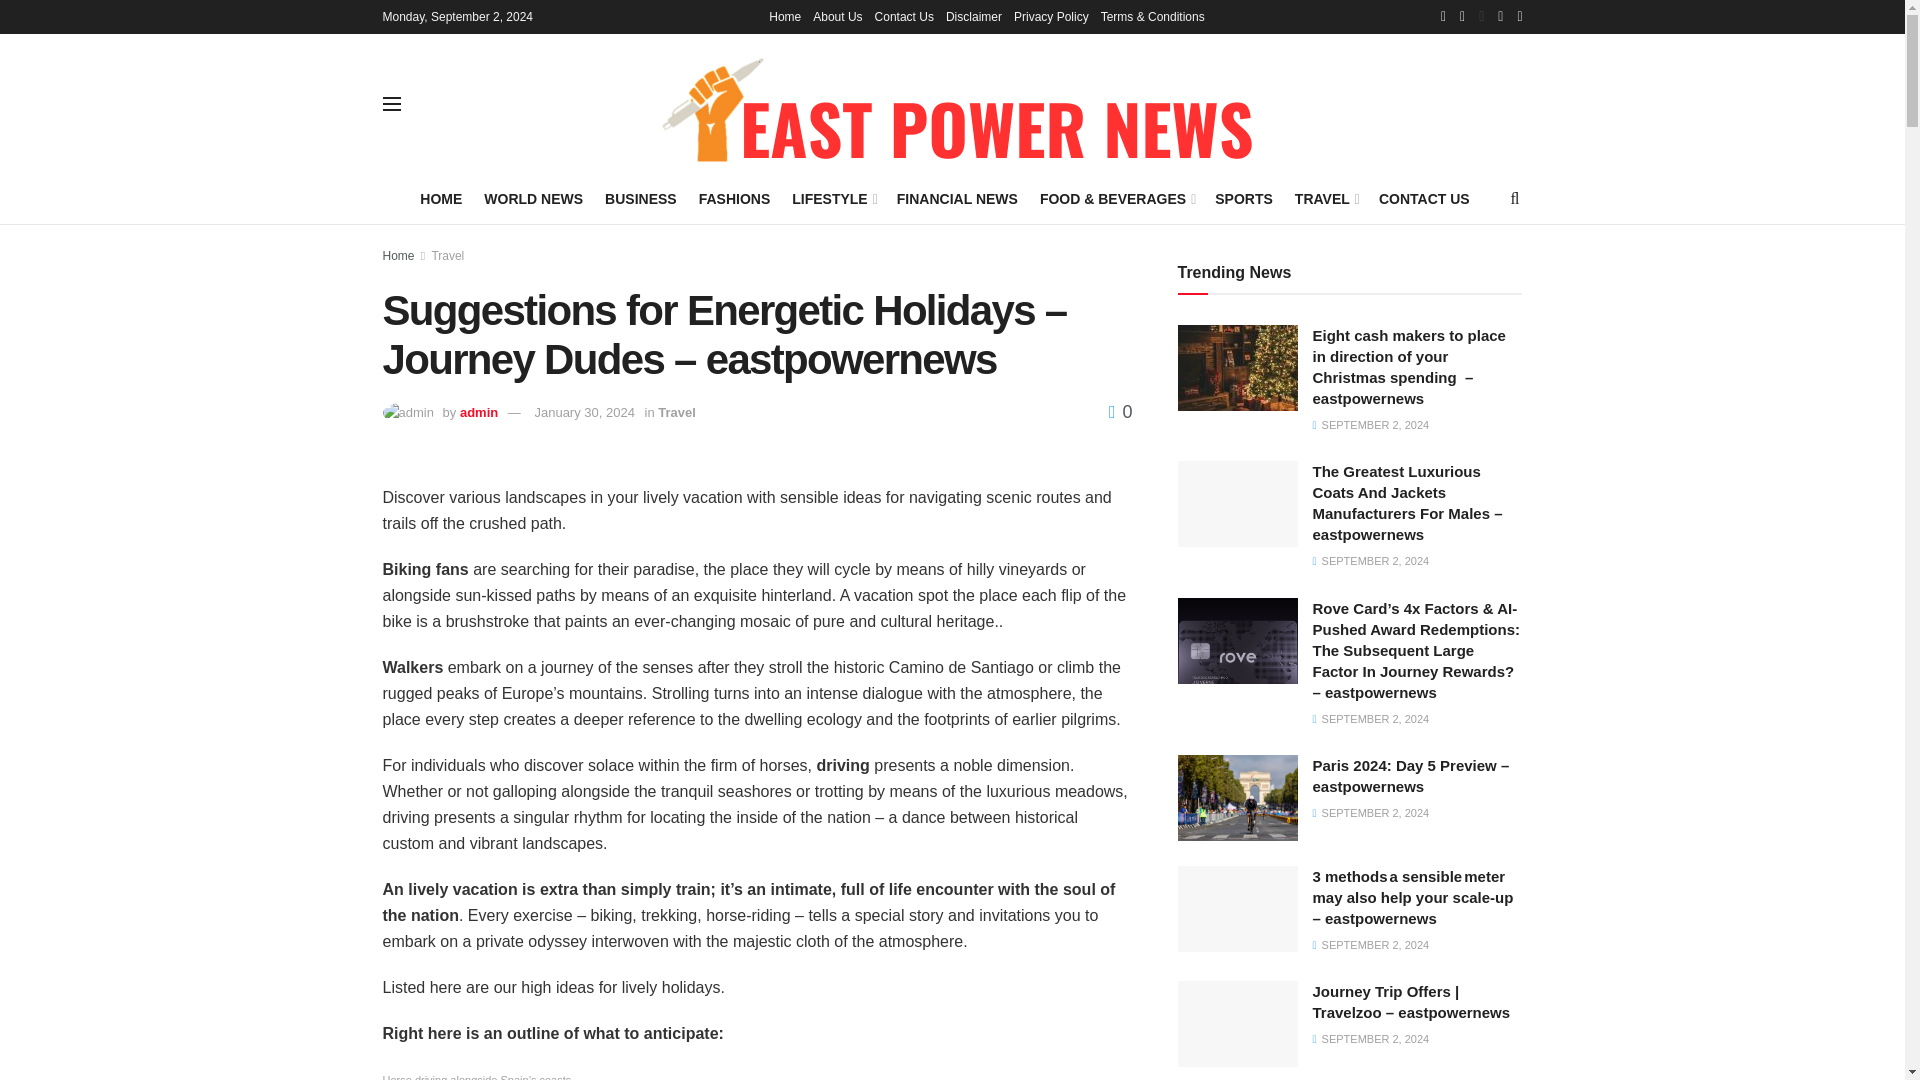 The width and height of the screenshot is (1920, 1080). What do you see at coordinates (1050, 16) in the screenshot?
I see `Privacy Policy` at bounding box center [1050, 16].